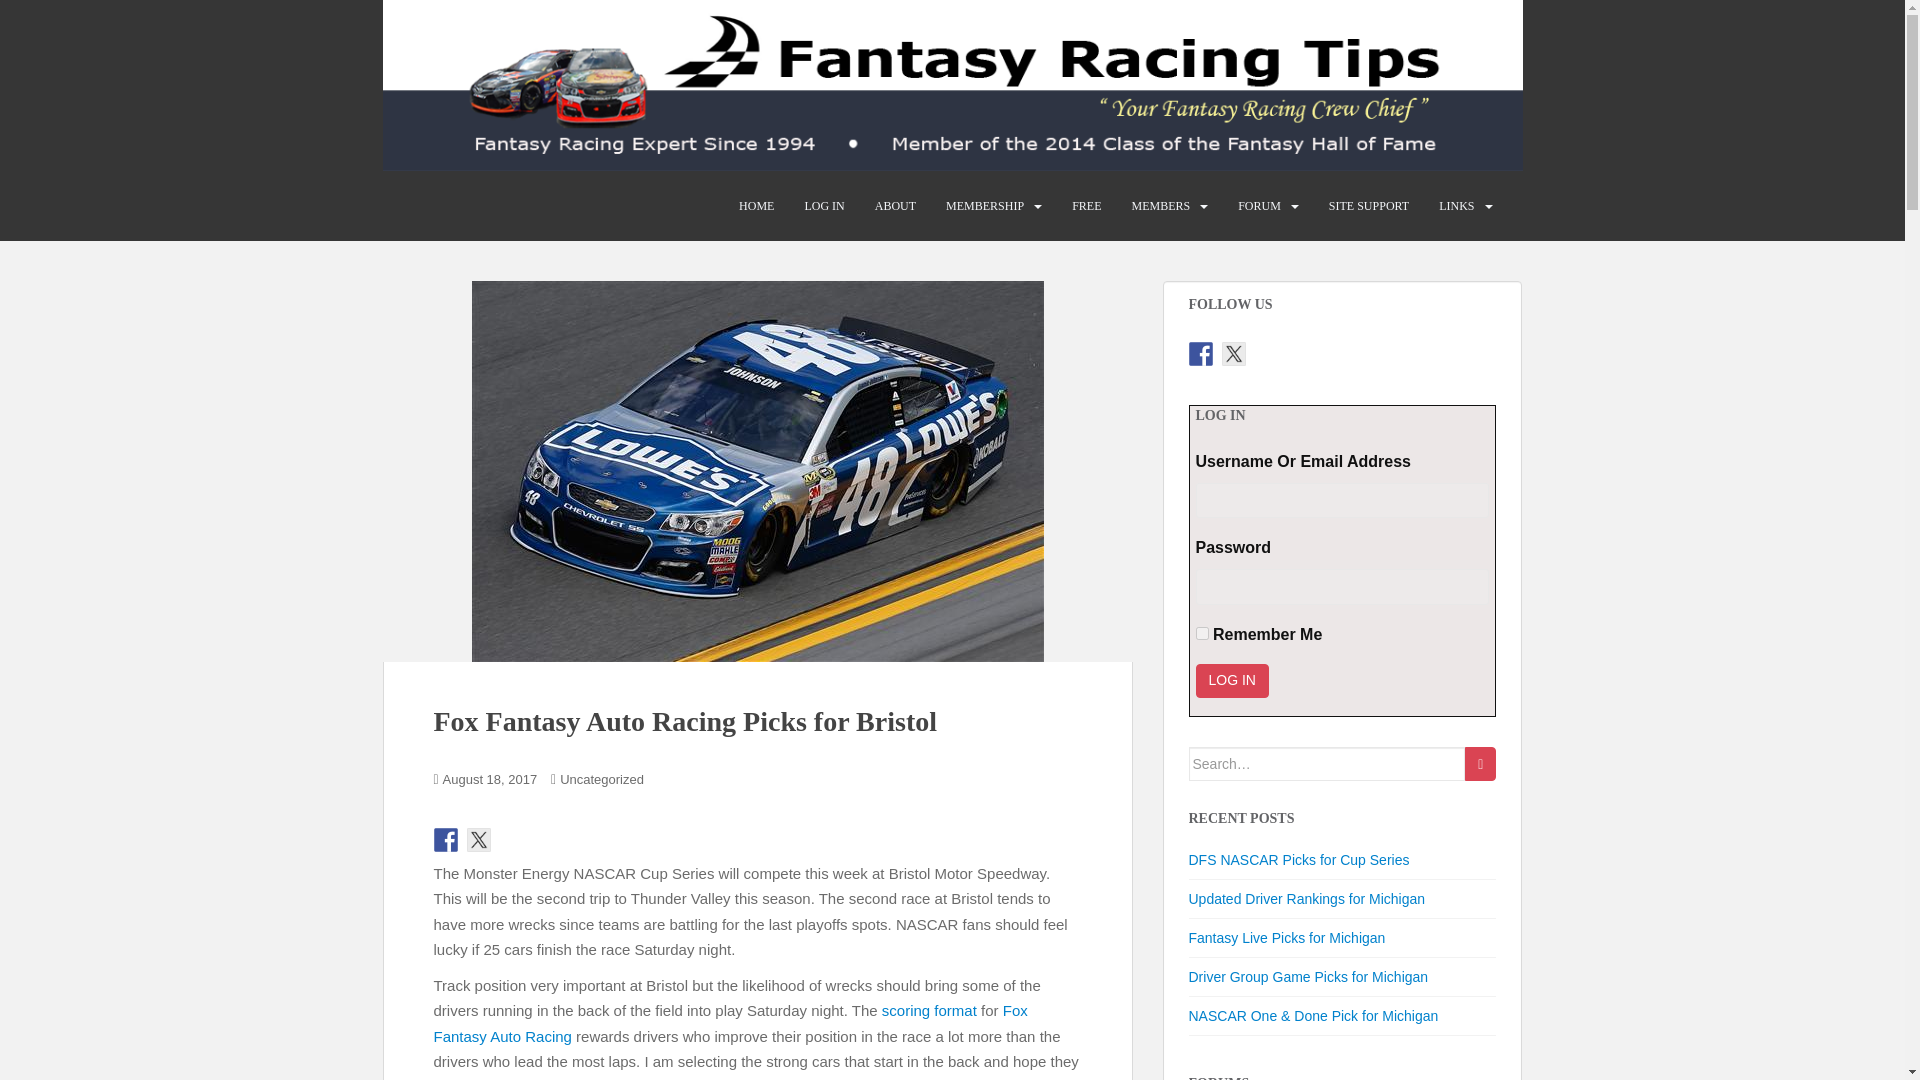 The width and height of the screenshot is (1920, 1080). Describe the element at coordinates (1234, 354) in the screenshot. I see `Follow us on Twitter` at that location.